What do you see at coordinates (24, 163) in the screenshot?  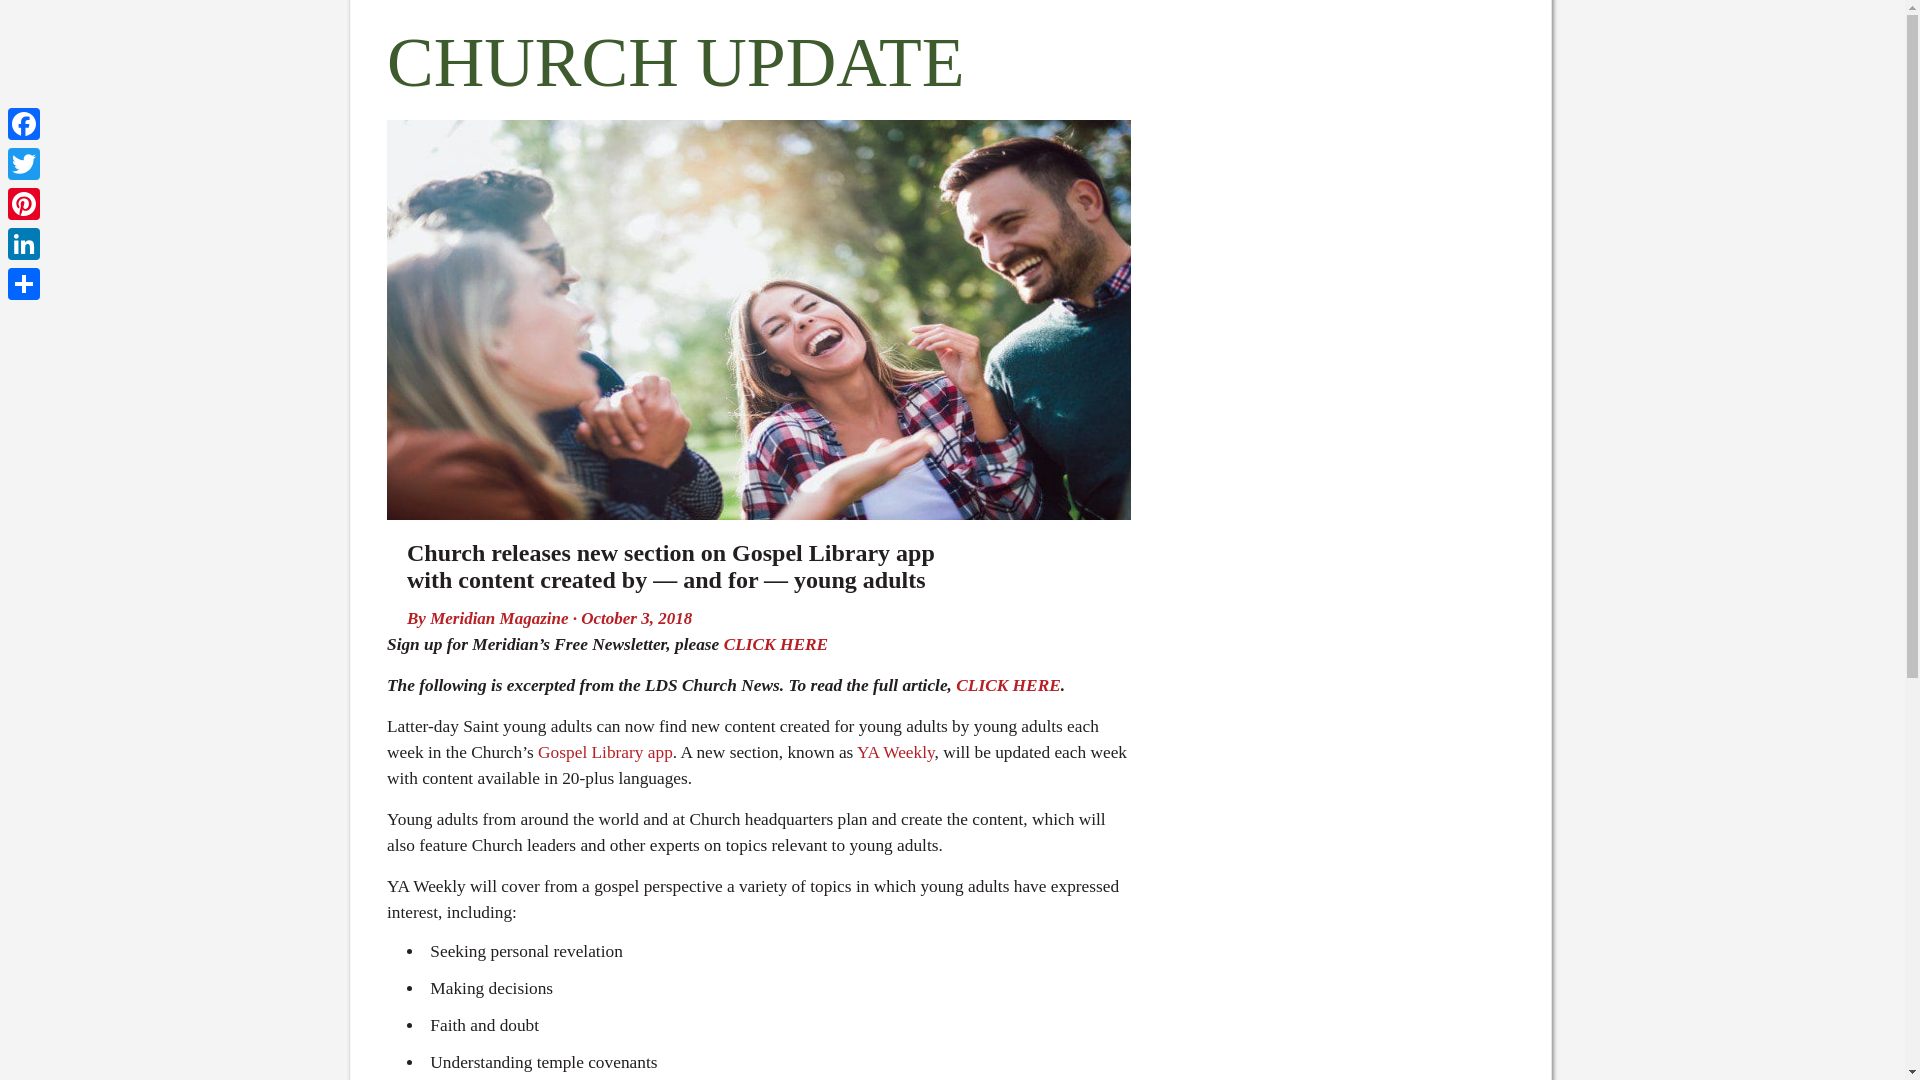 I see `Twitter` at bounding box center [24, 163].